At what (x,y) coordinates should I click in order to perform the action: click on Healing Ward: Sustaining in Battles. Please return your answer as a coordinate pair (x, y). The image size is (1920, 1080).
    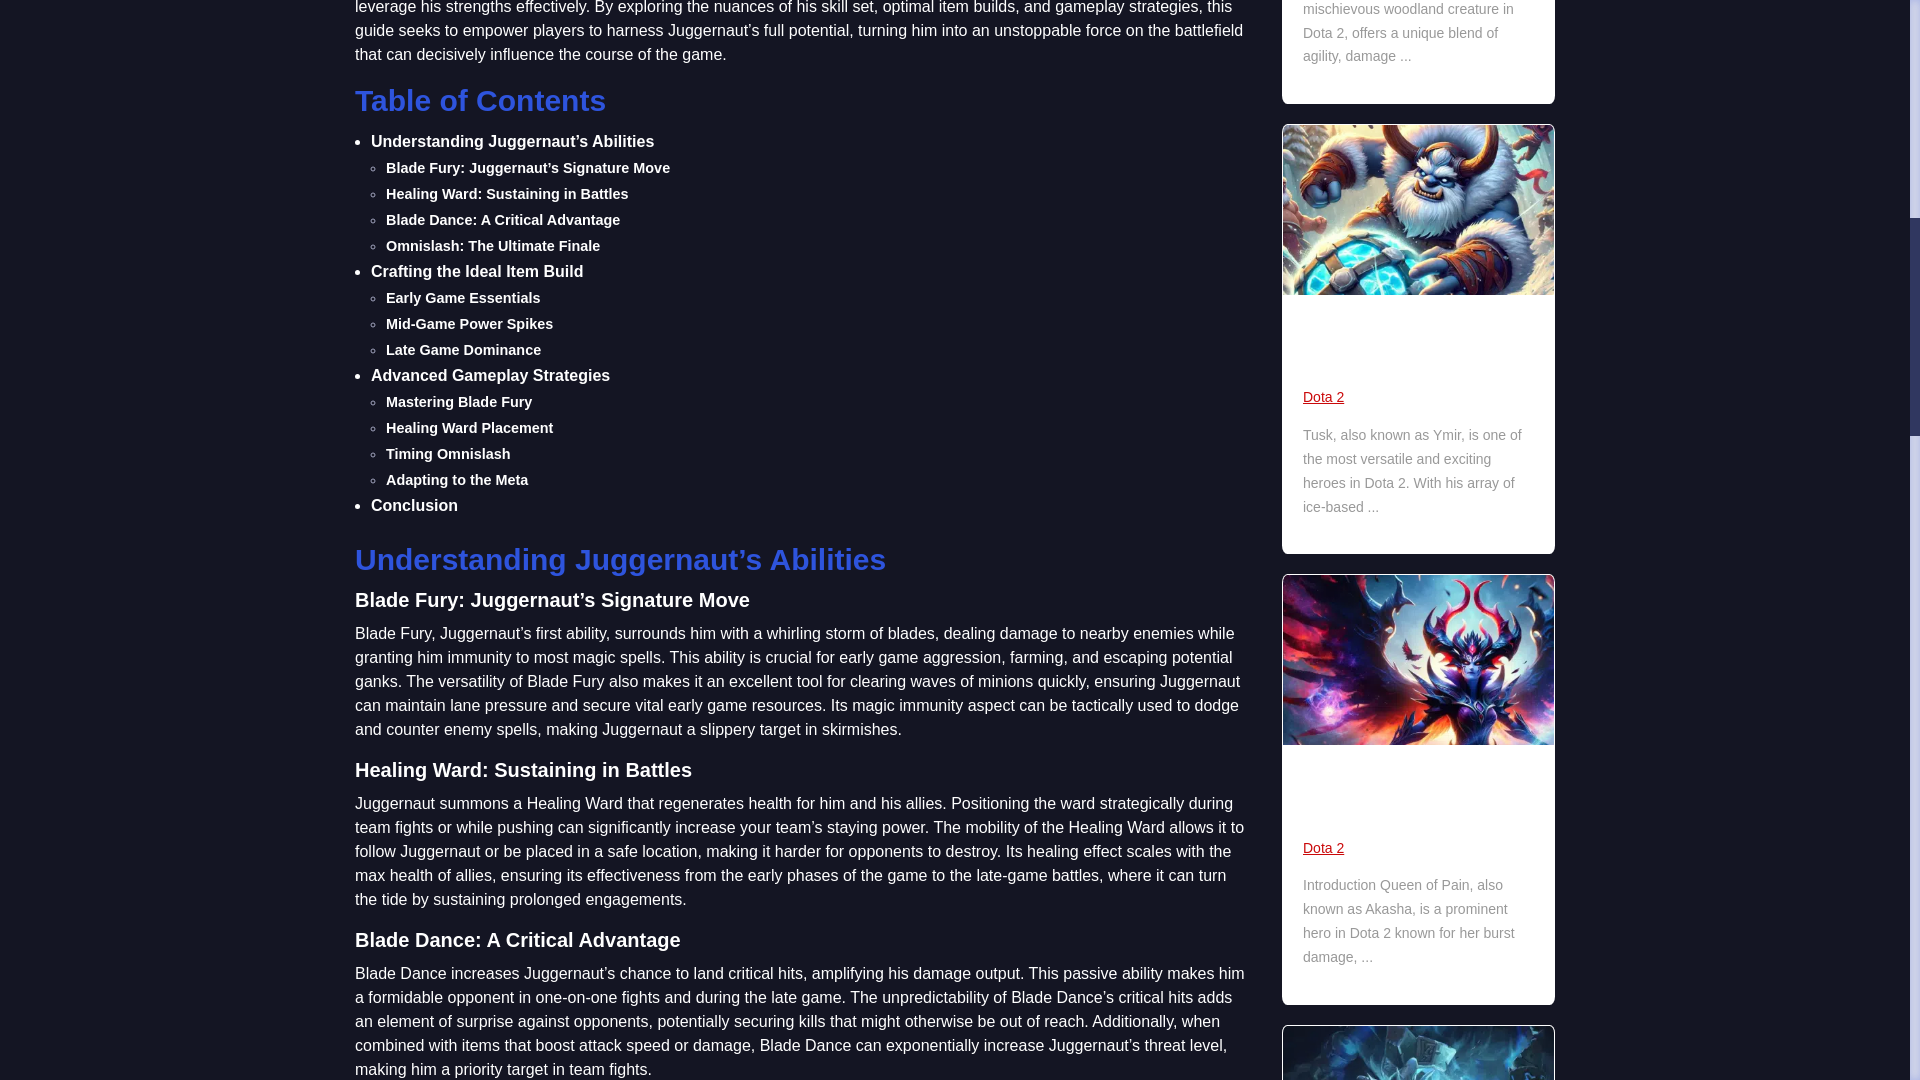
    Looking at the image, I should click on (507, 193).